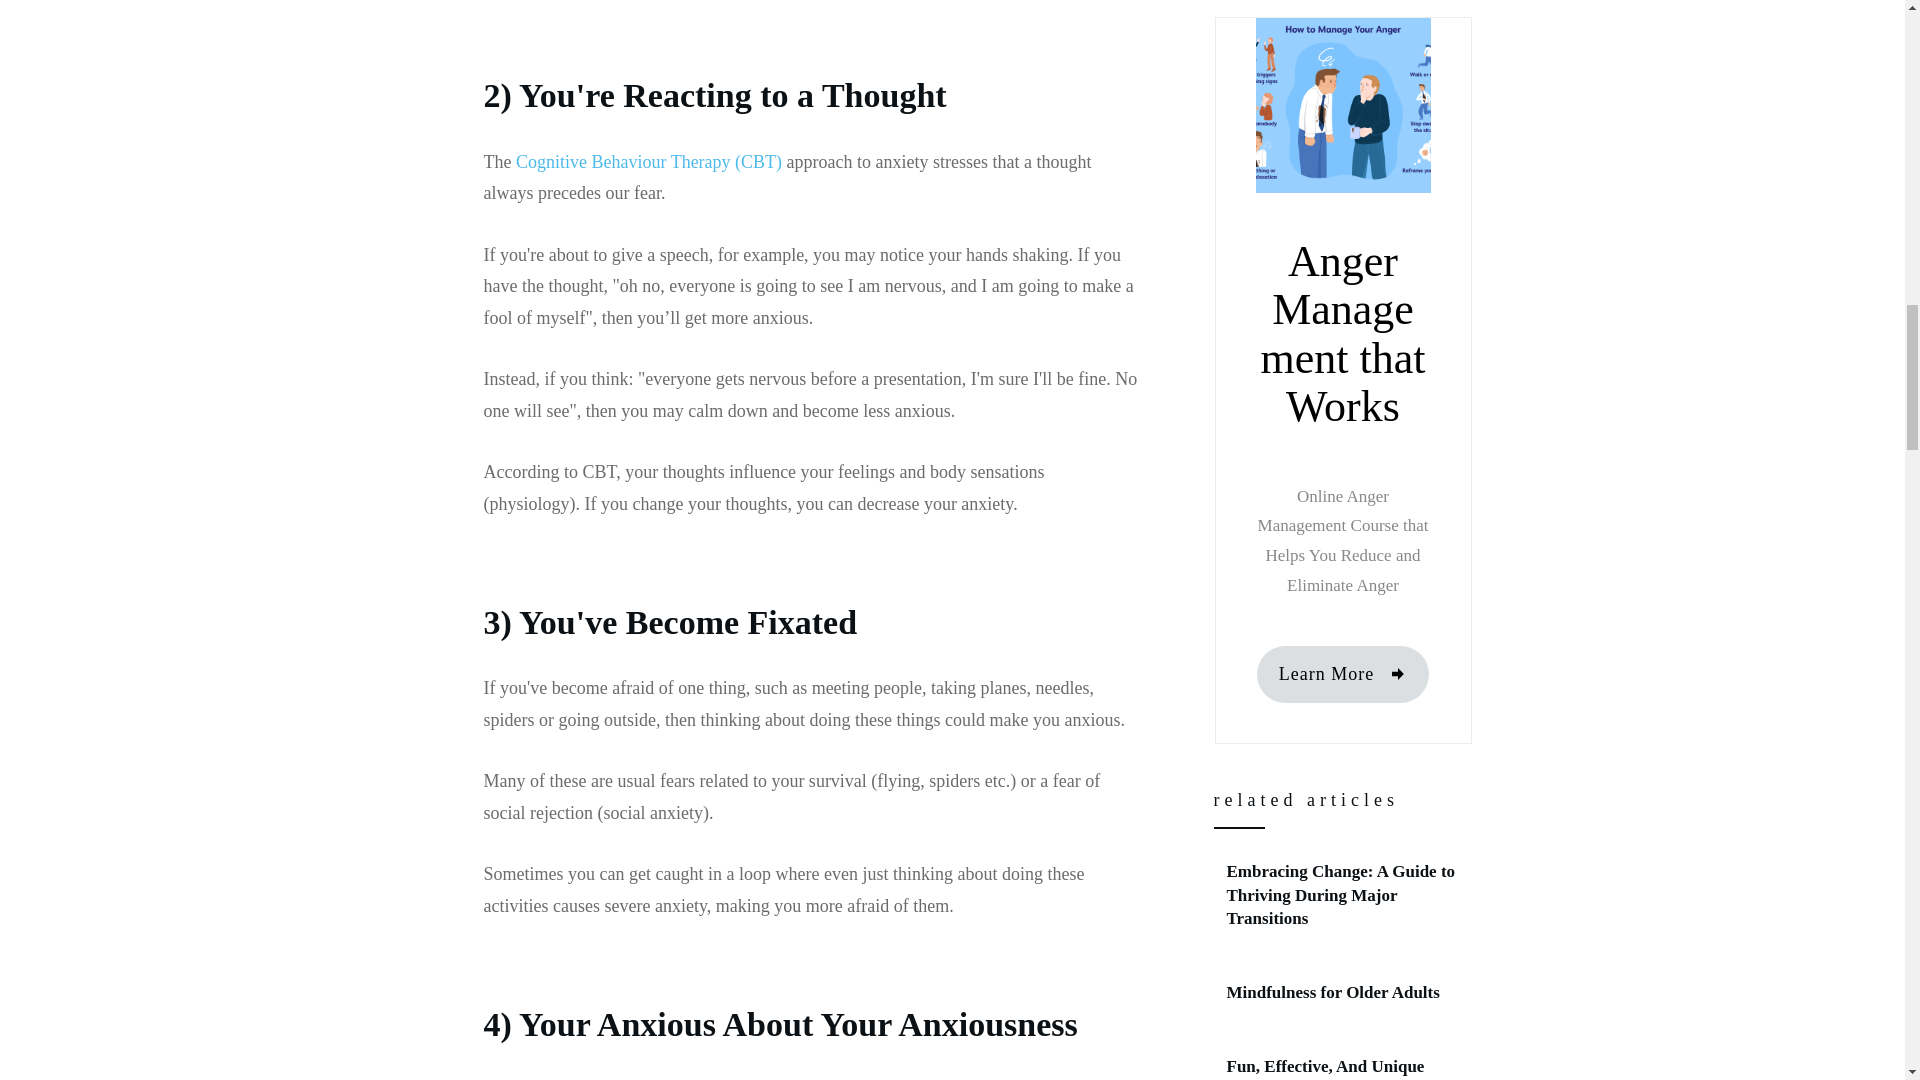 This screenshot has height=1080, width=1920. I want to click on Mindfulness for Older Adults, so click(1344, 992).